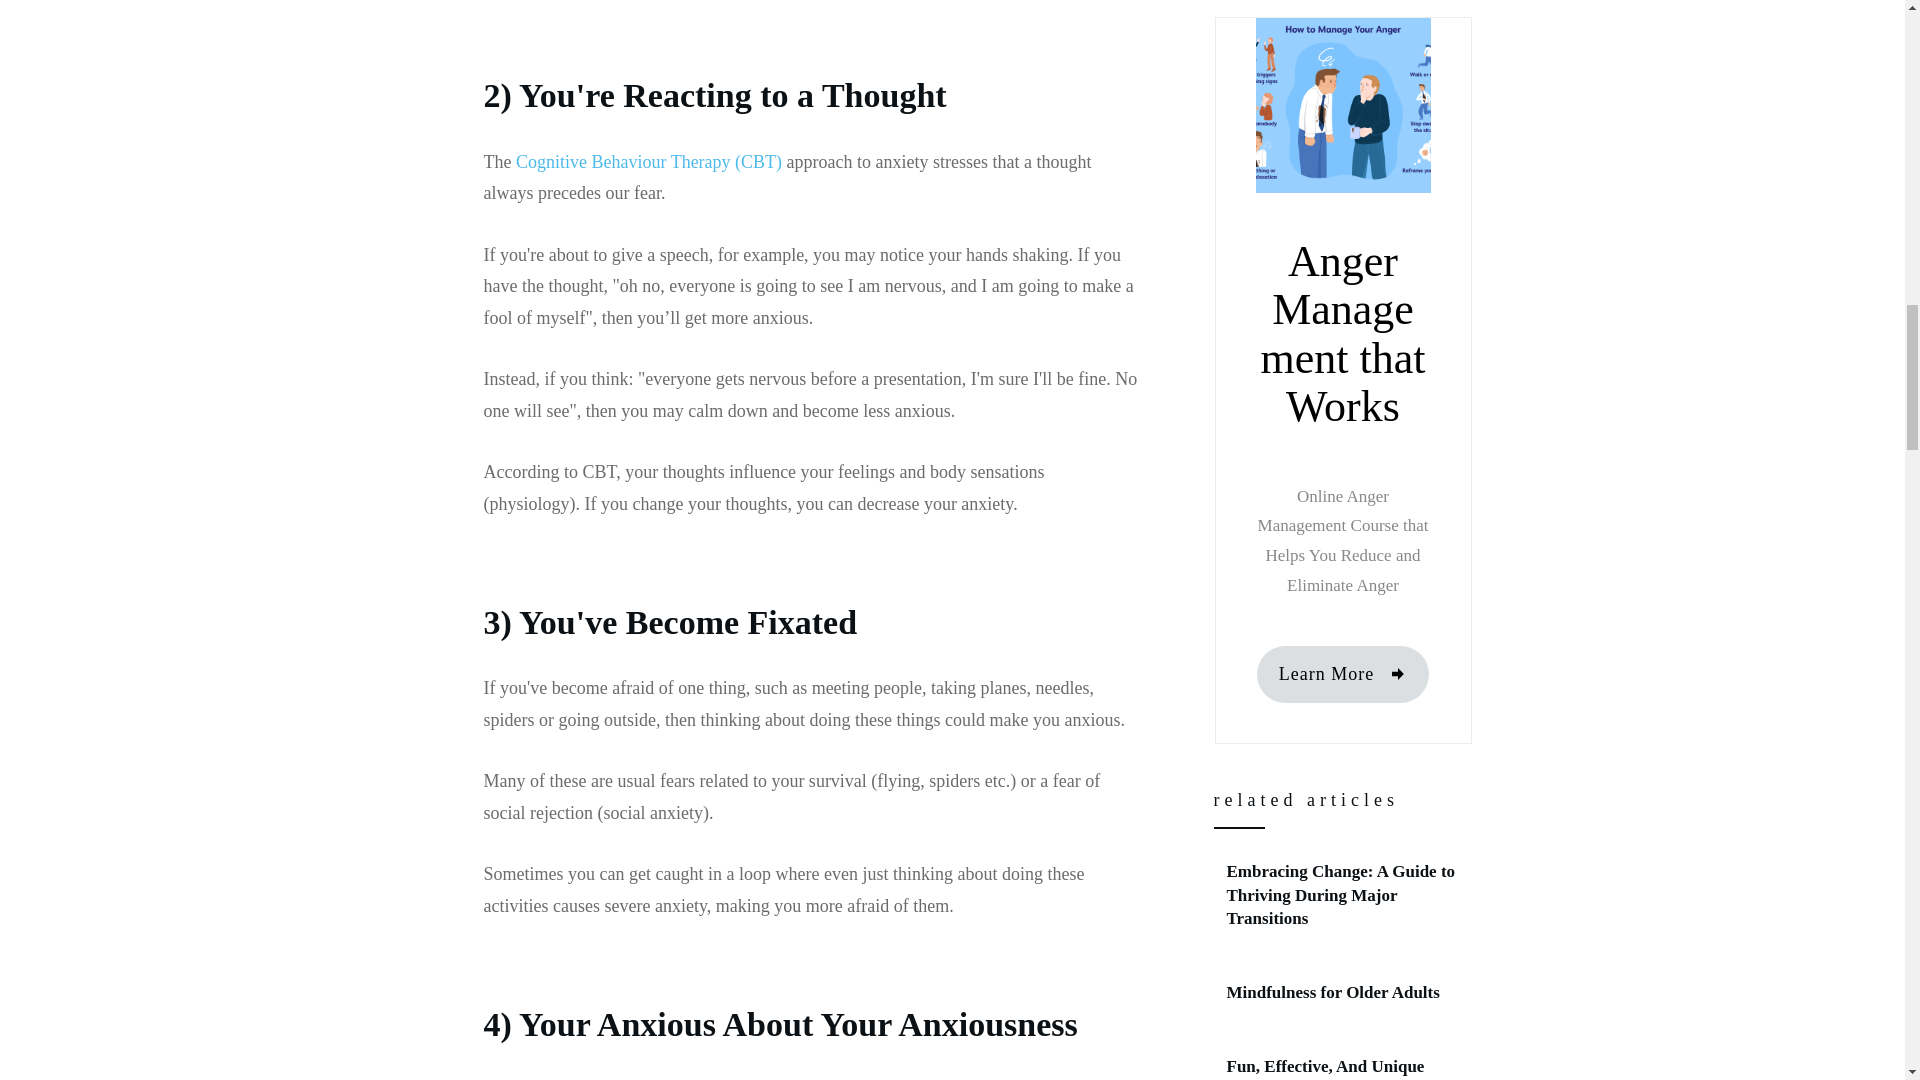 This screenshot has height=1080, width=1920. I want to click on Mindfulness for Older Adults, so click(1344, 992).